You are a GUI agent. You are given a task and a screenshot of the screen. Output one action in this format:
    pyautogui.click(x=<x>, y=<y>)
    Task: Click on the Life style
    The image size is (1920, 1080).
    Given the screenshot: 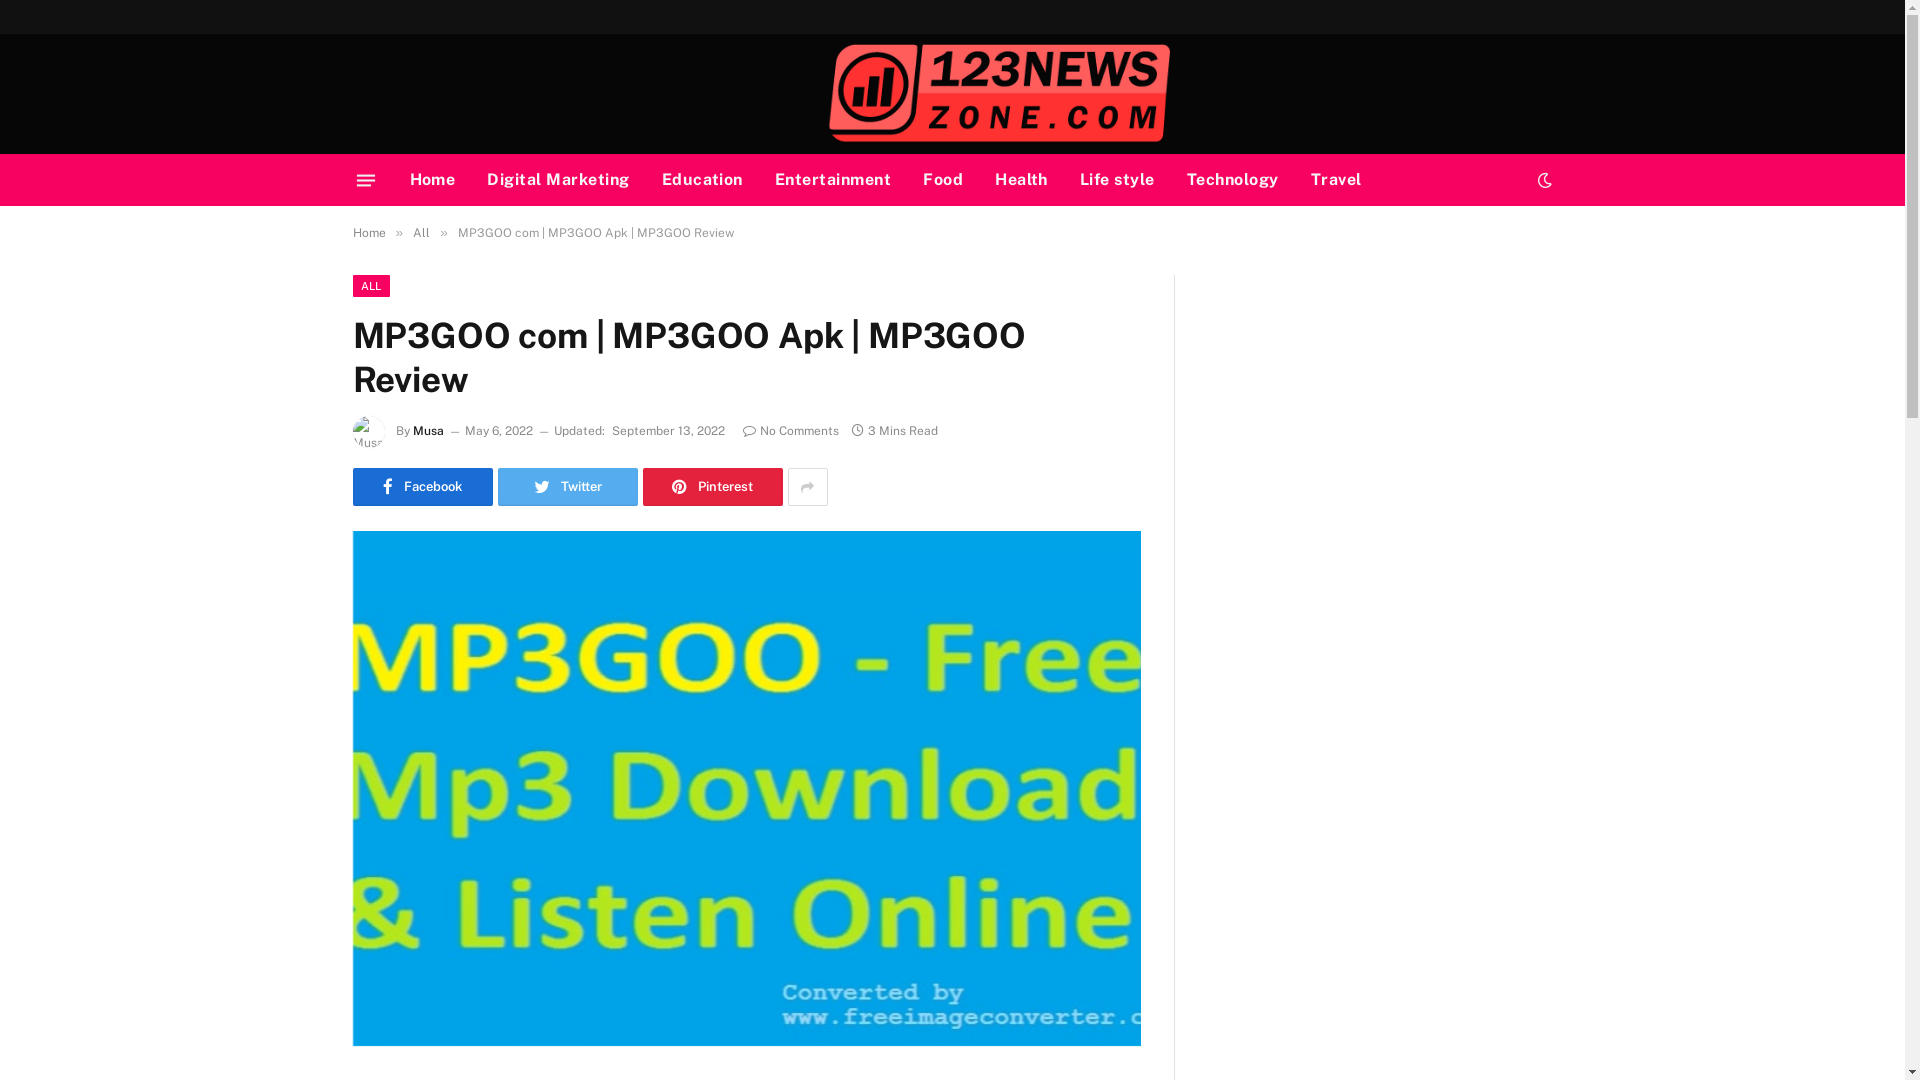 What is the action you would take?
    pyautogui.click(x=1118, y=180)
    